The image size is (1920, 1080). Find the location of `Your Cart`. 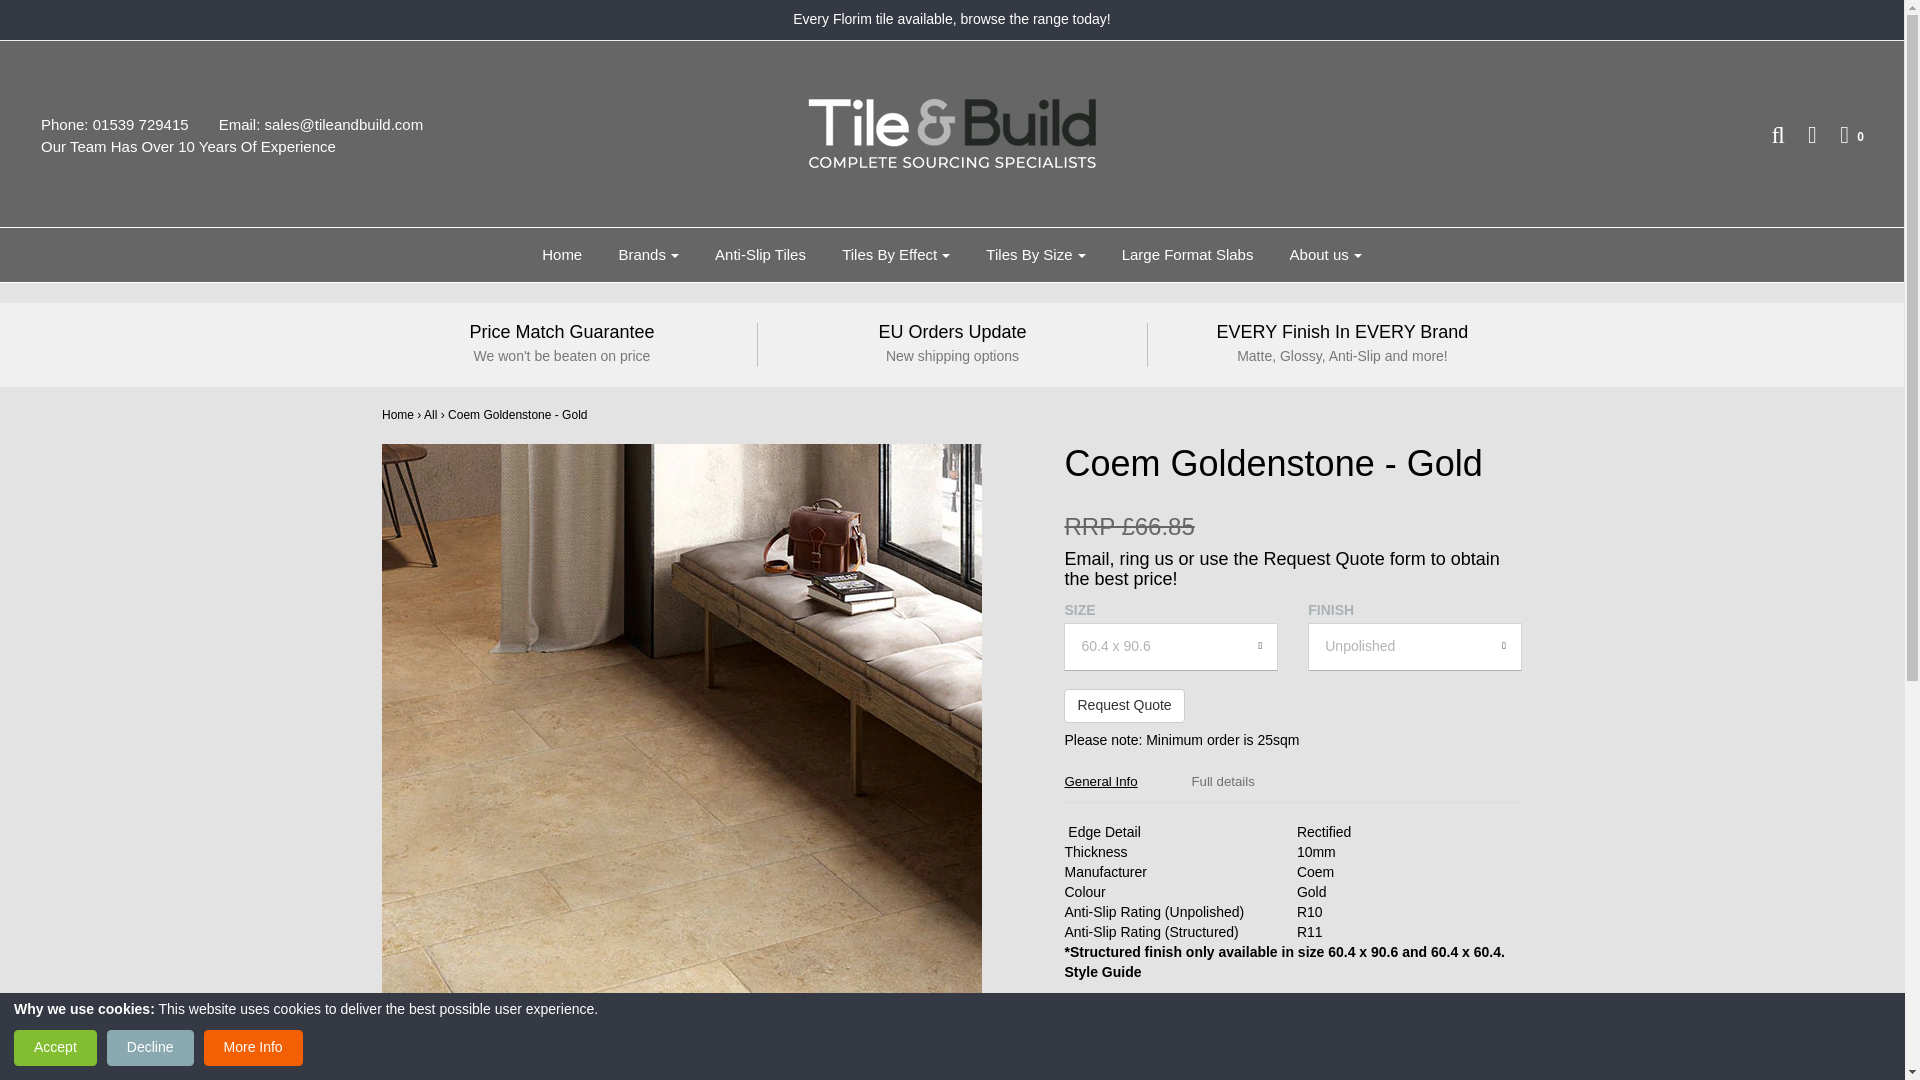

Your Cart is located at coordinates (1842, 134).